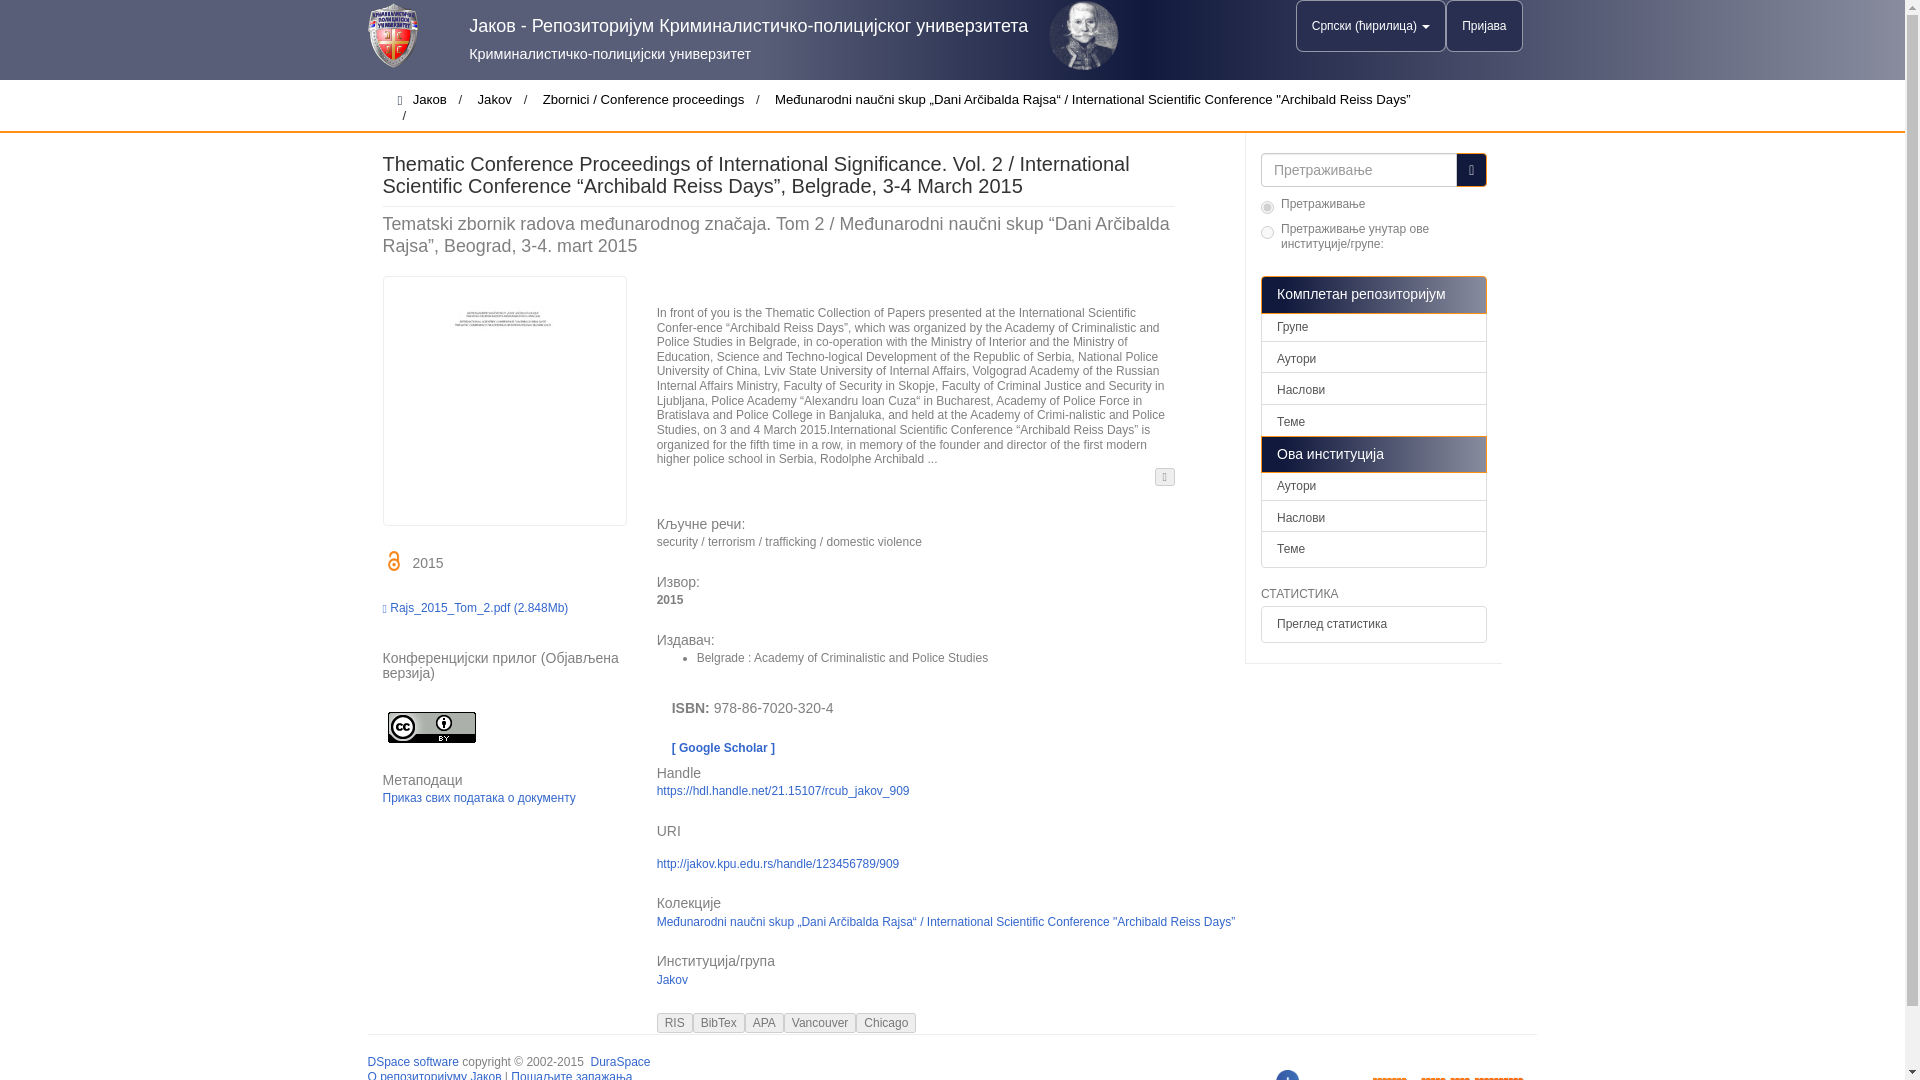 Image resolution: width=1920 pixels, height=1080 pixels. What do you see at coordinates (431, 726) in the screenshot?
I see `Creative Commons License` at bounding box center [431, 726].